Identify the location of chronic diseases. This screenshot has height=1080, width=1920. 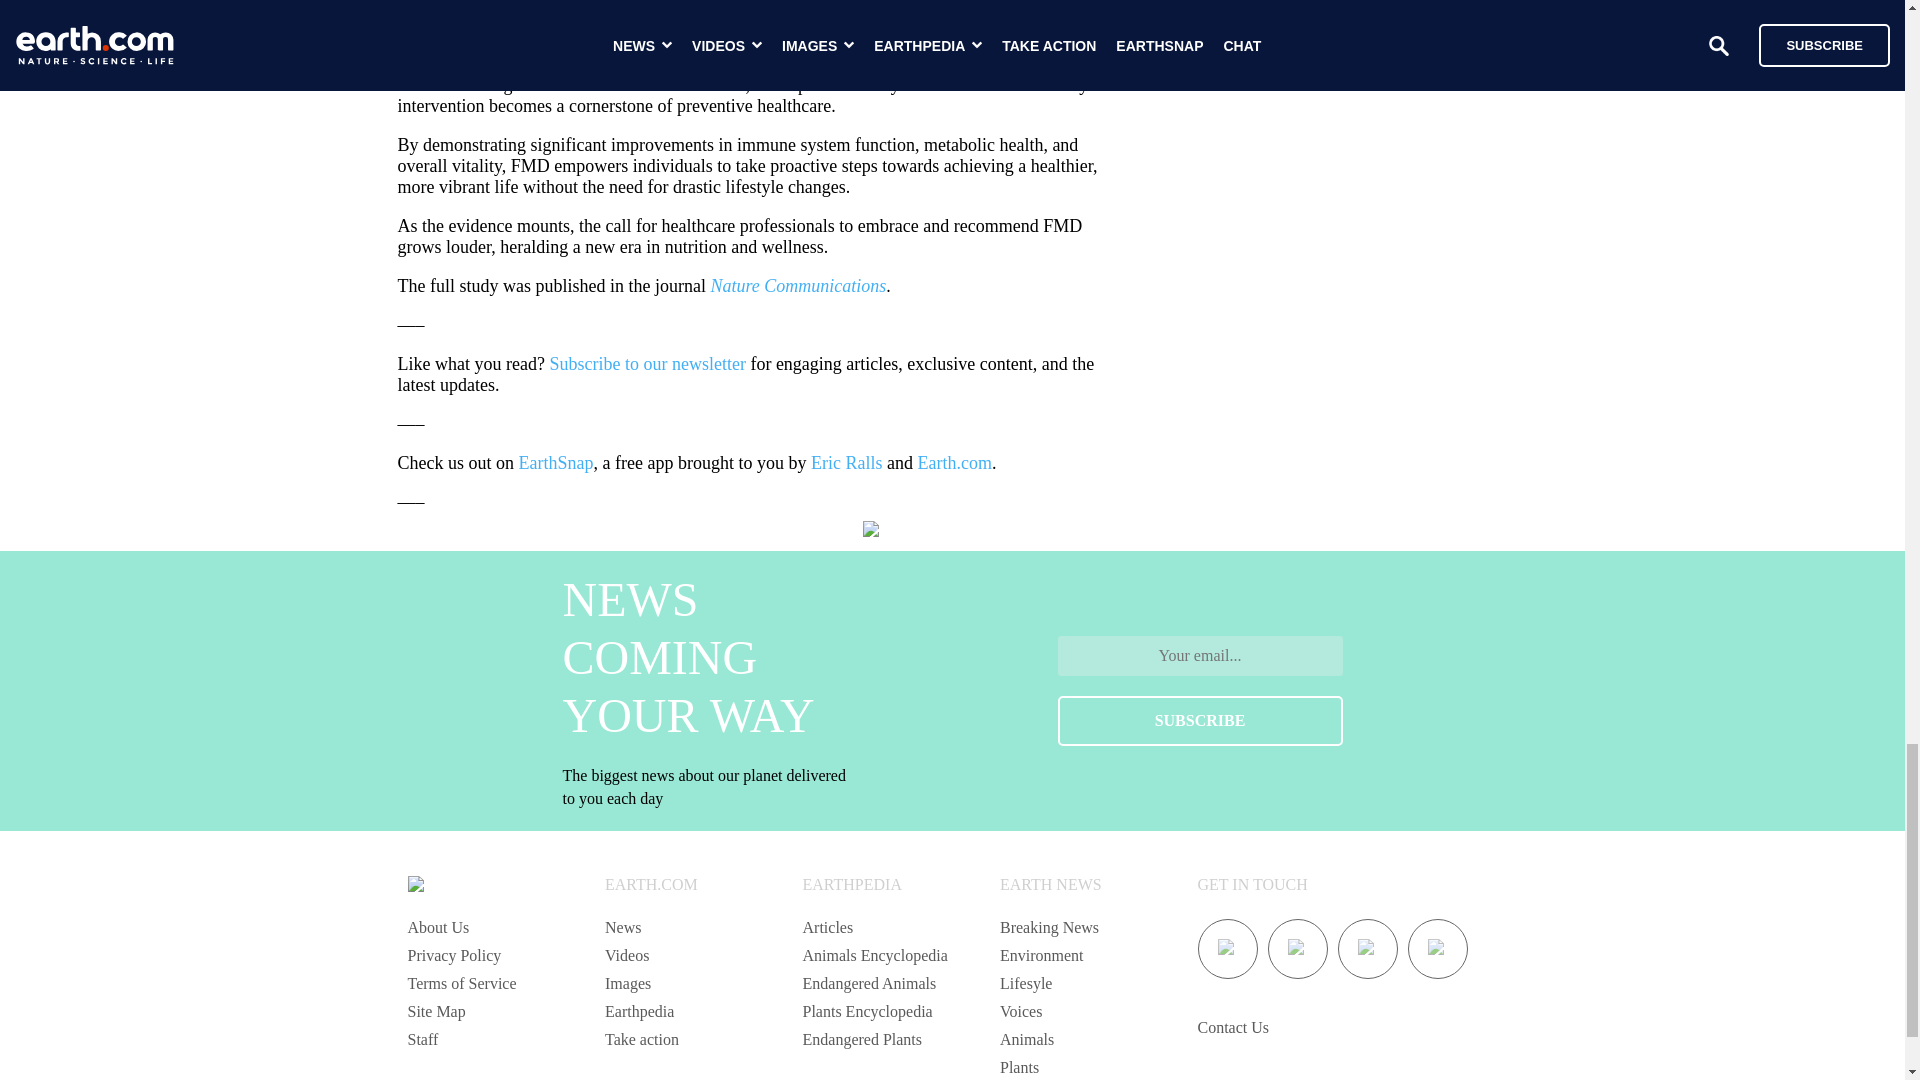
(779, 46).